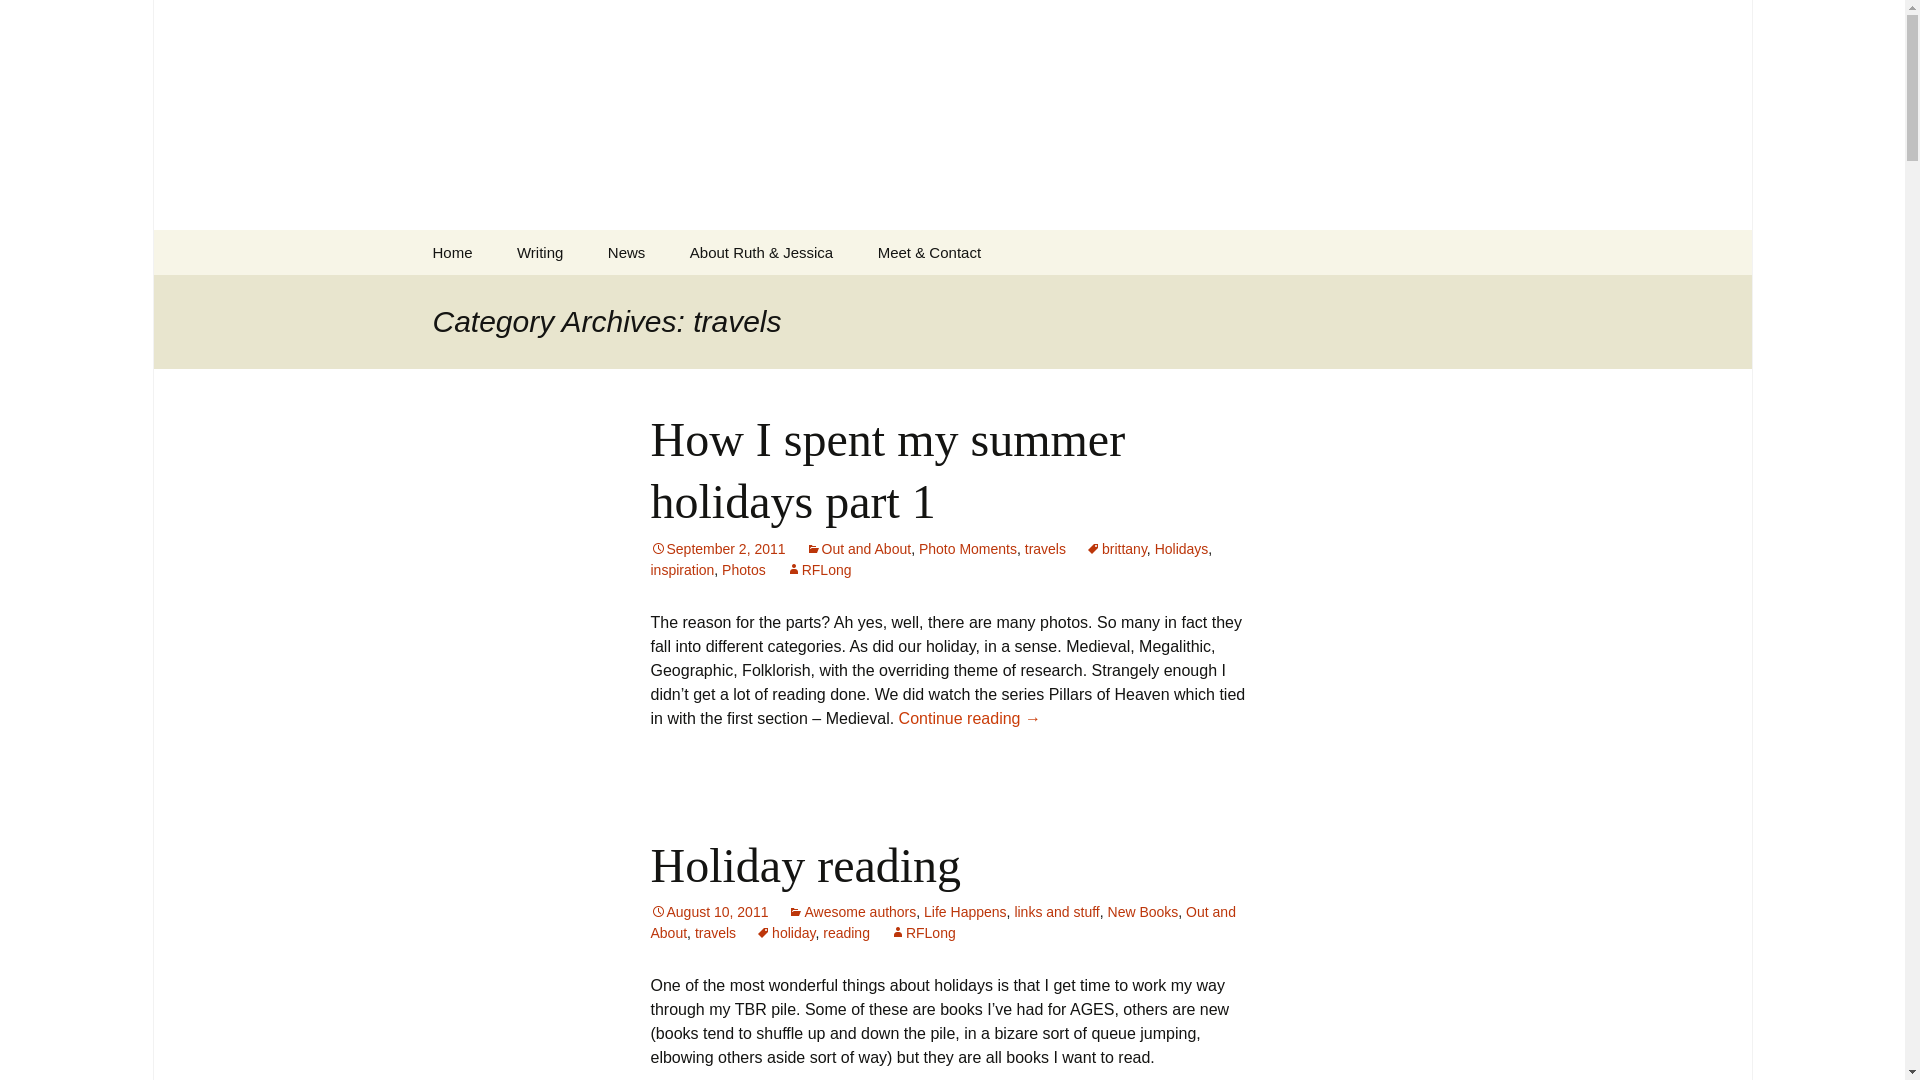 Image resolution: width=1920 pixels, height=1080 pixels. What do you see at coordinates (968, 549) in the screenshot?
I see `Photo Moments` at bounding box center [968, 549].